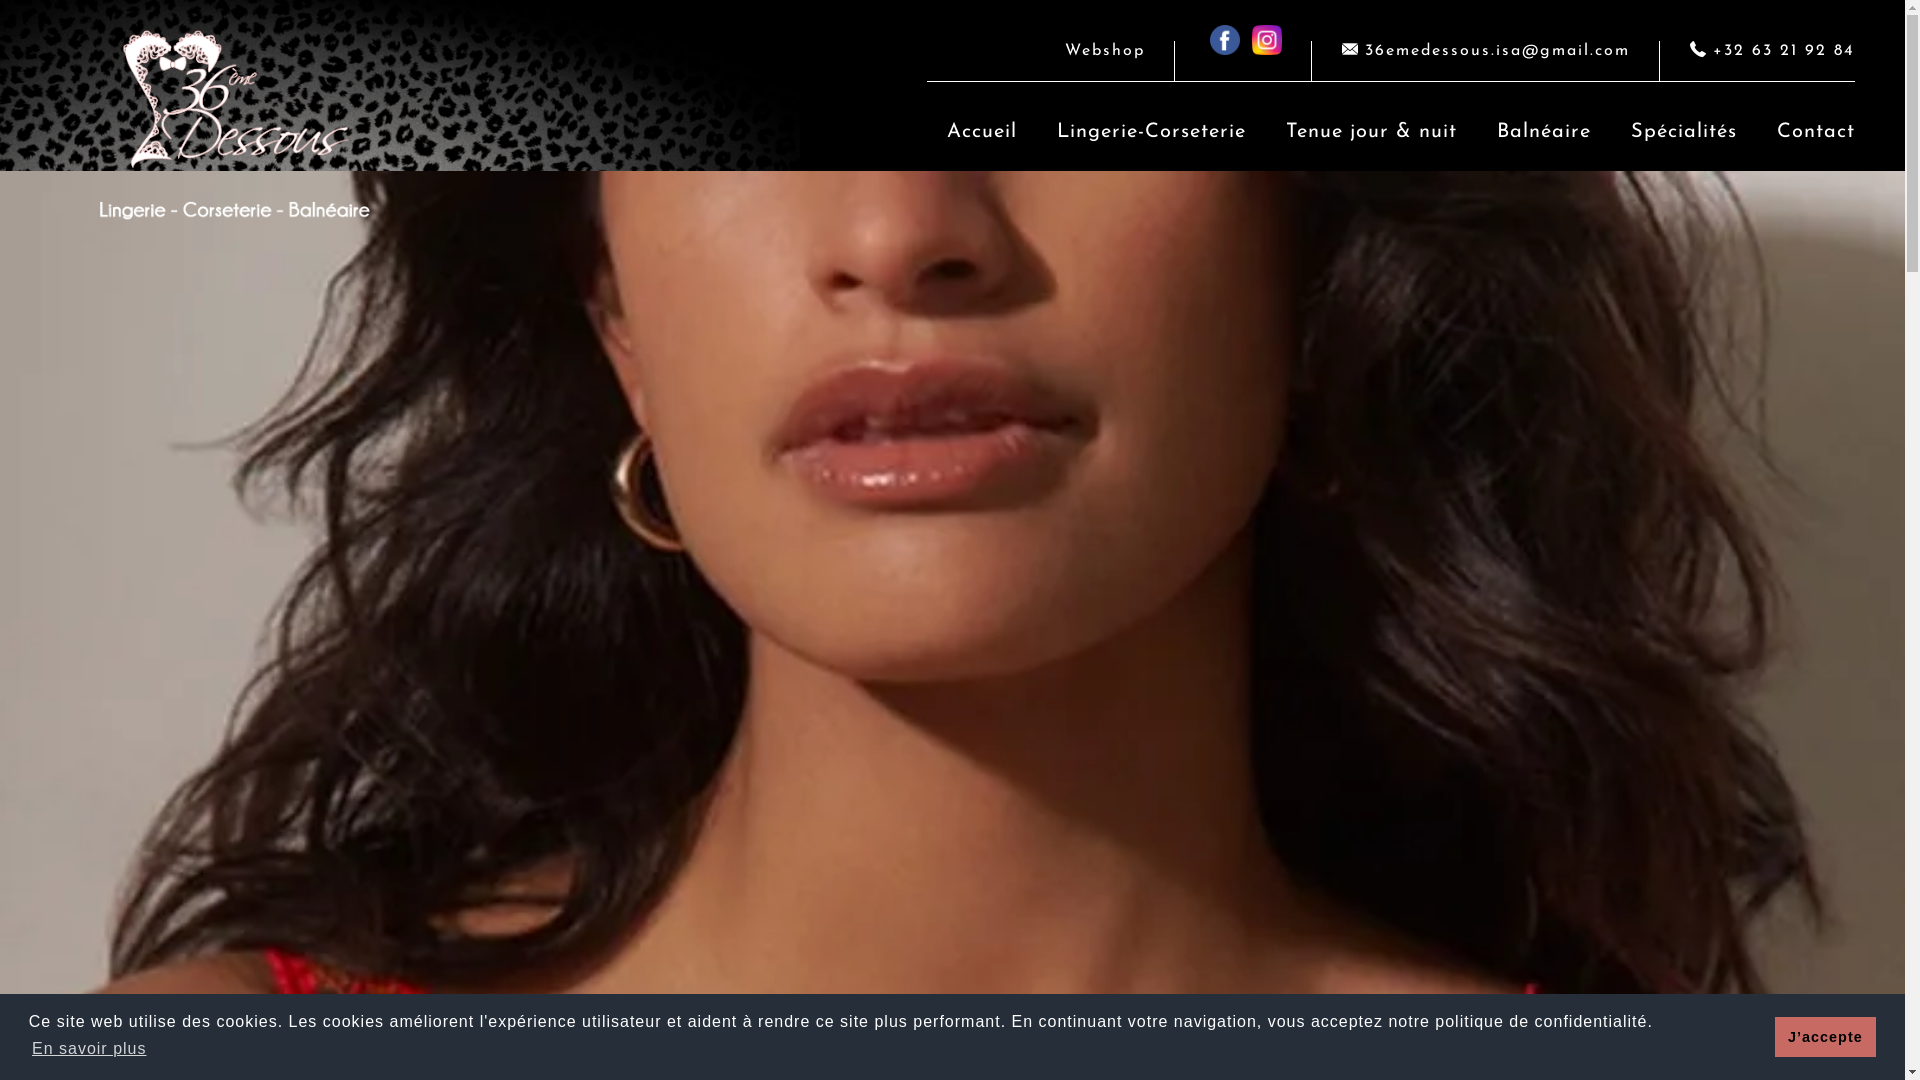 This screenshot has height=1080, width=1920. What do you see at coordinates (982, 132) in the screenshot?
I see `Accueil` at bounding box center [982, 132].